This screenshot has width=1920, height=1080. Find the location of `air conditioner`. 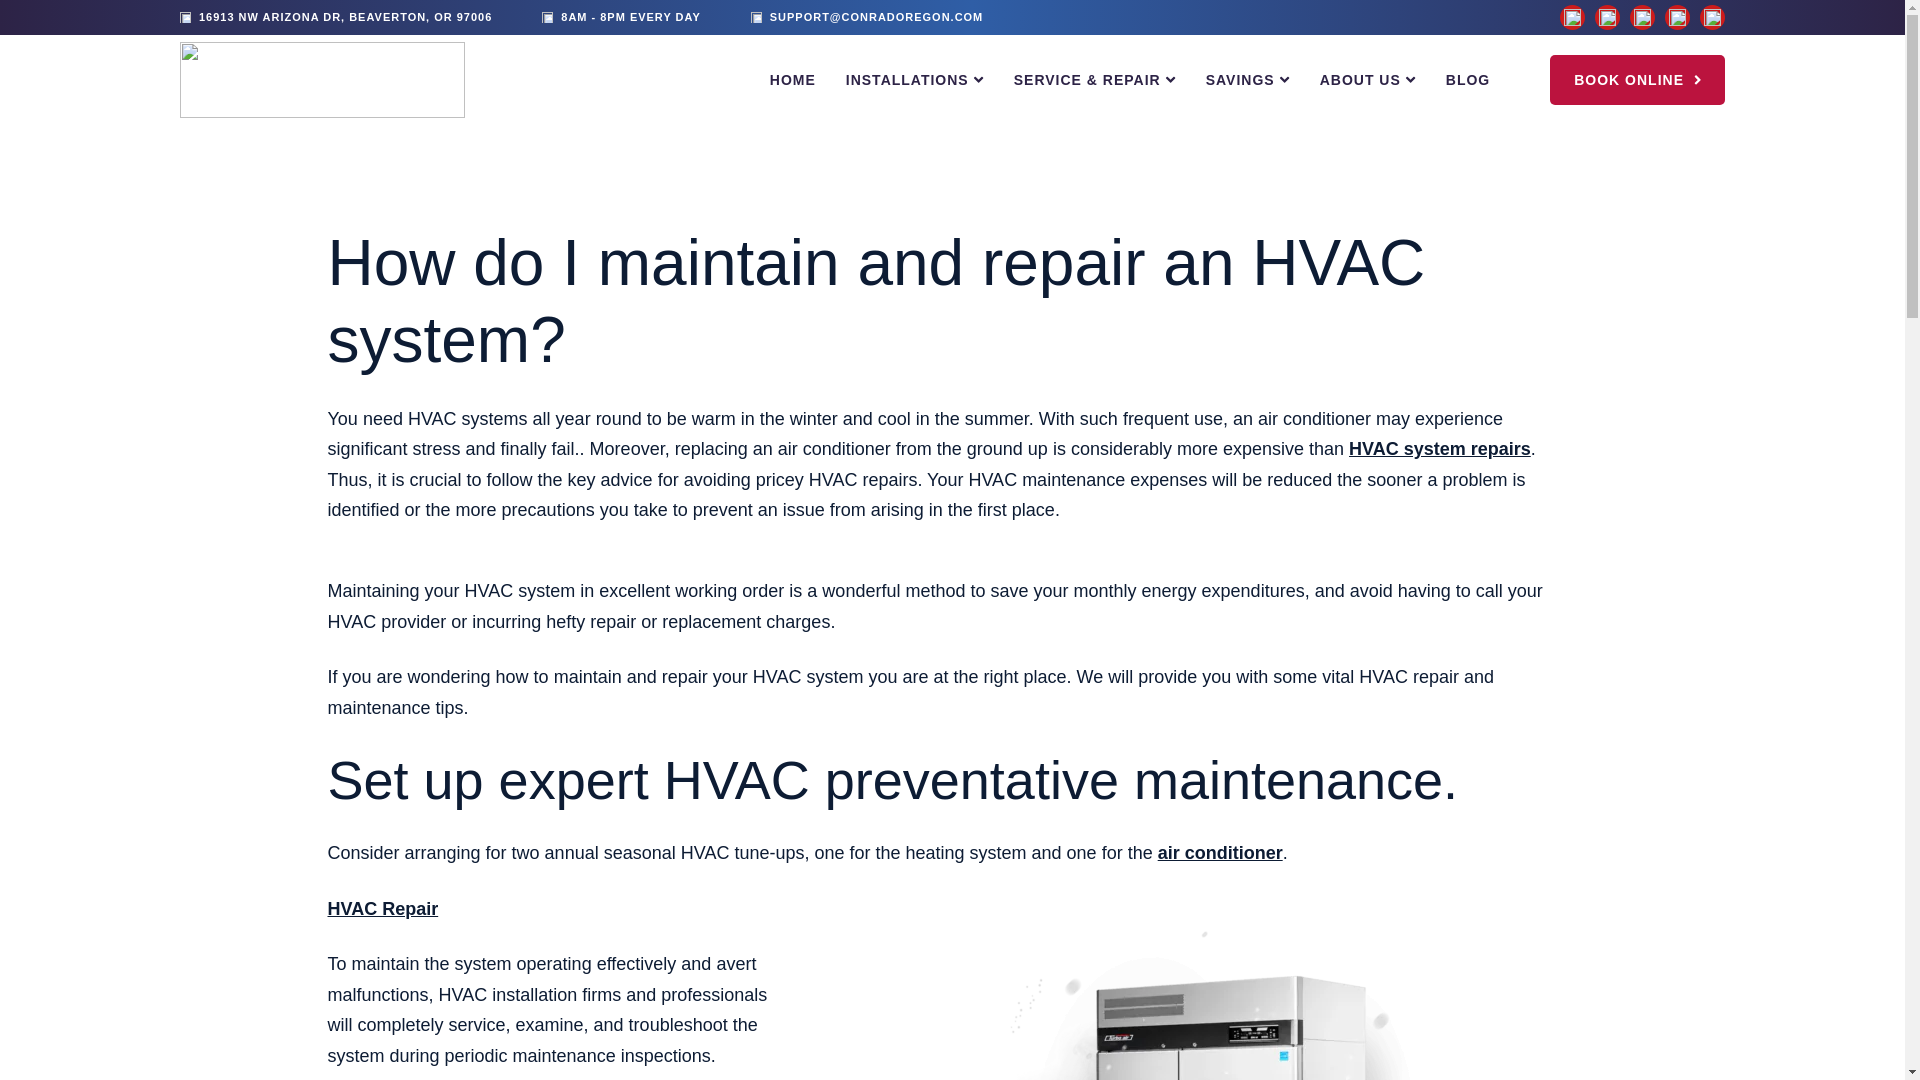

air conditioner is located at coordinates (1220, 854).